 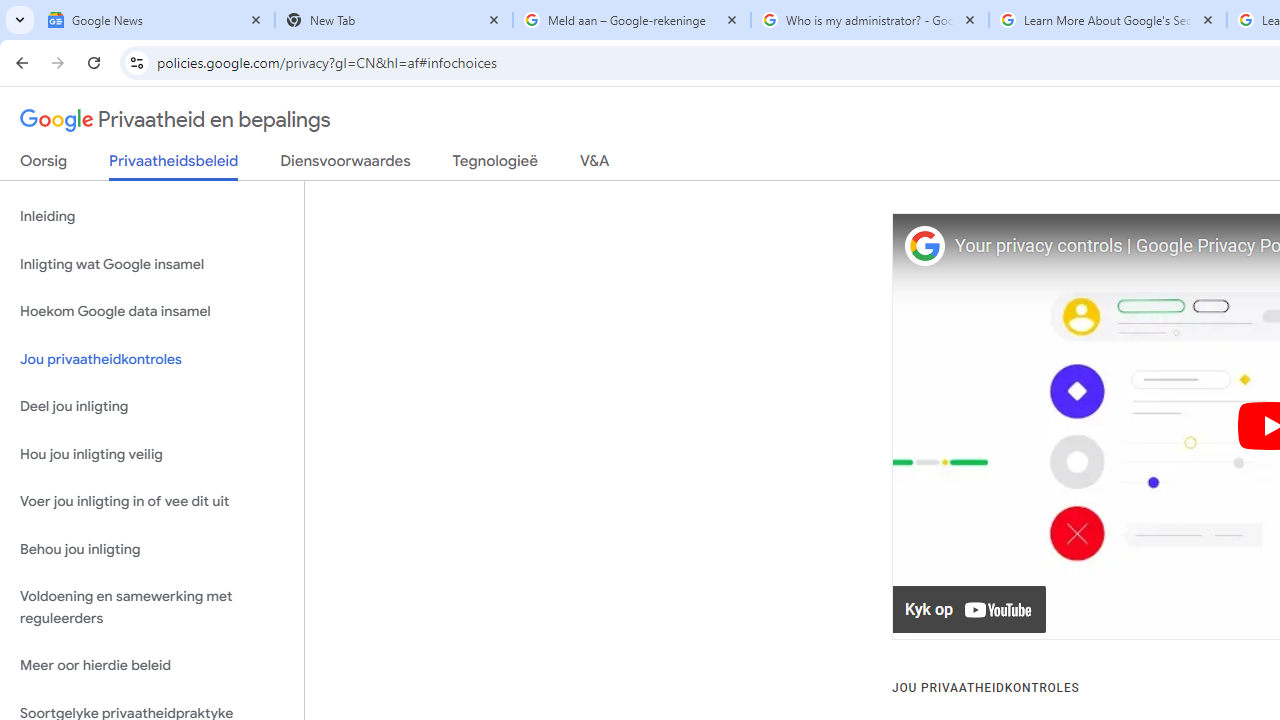 I want to click on Privaatheidsbeleid, so click(x=174, y=166).